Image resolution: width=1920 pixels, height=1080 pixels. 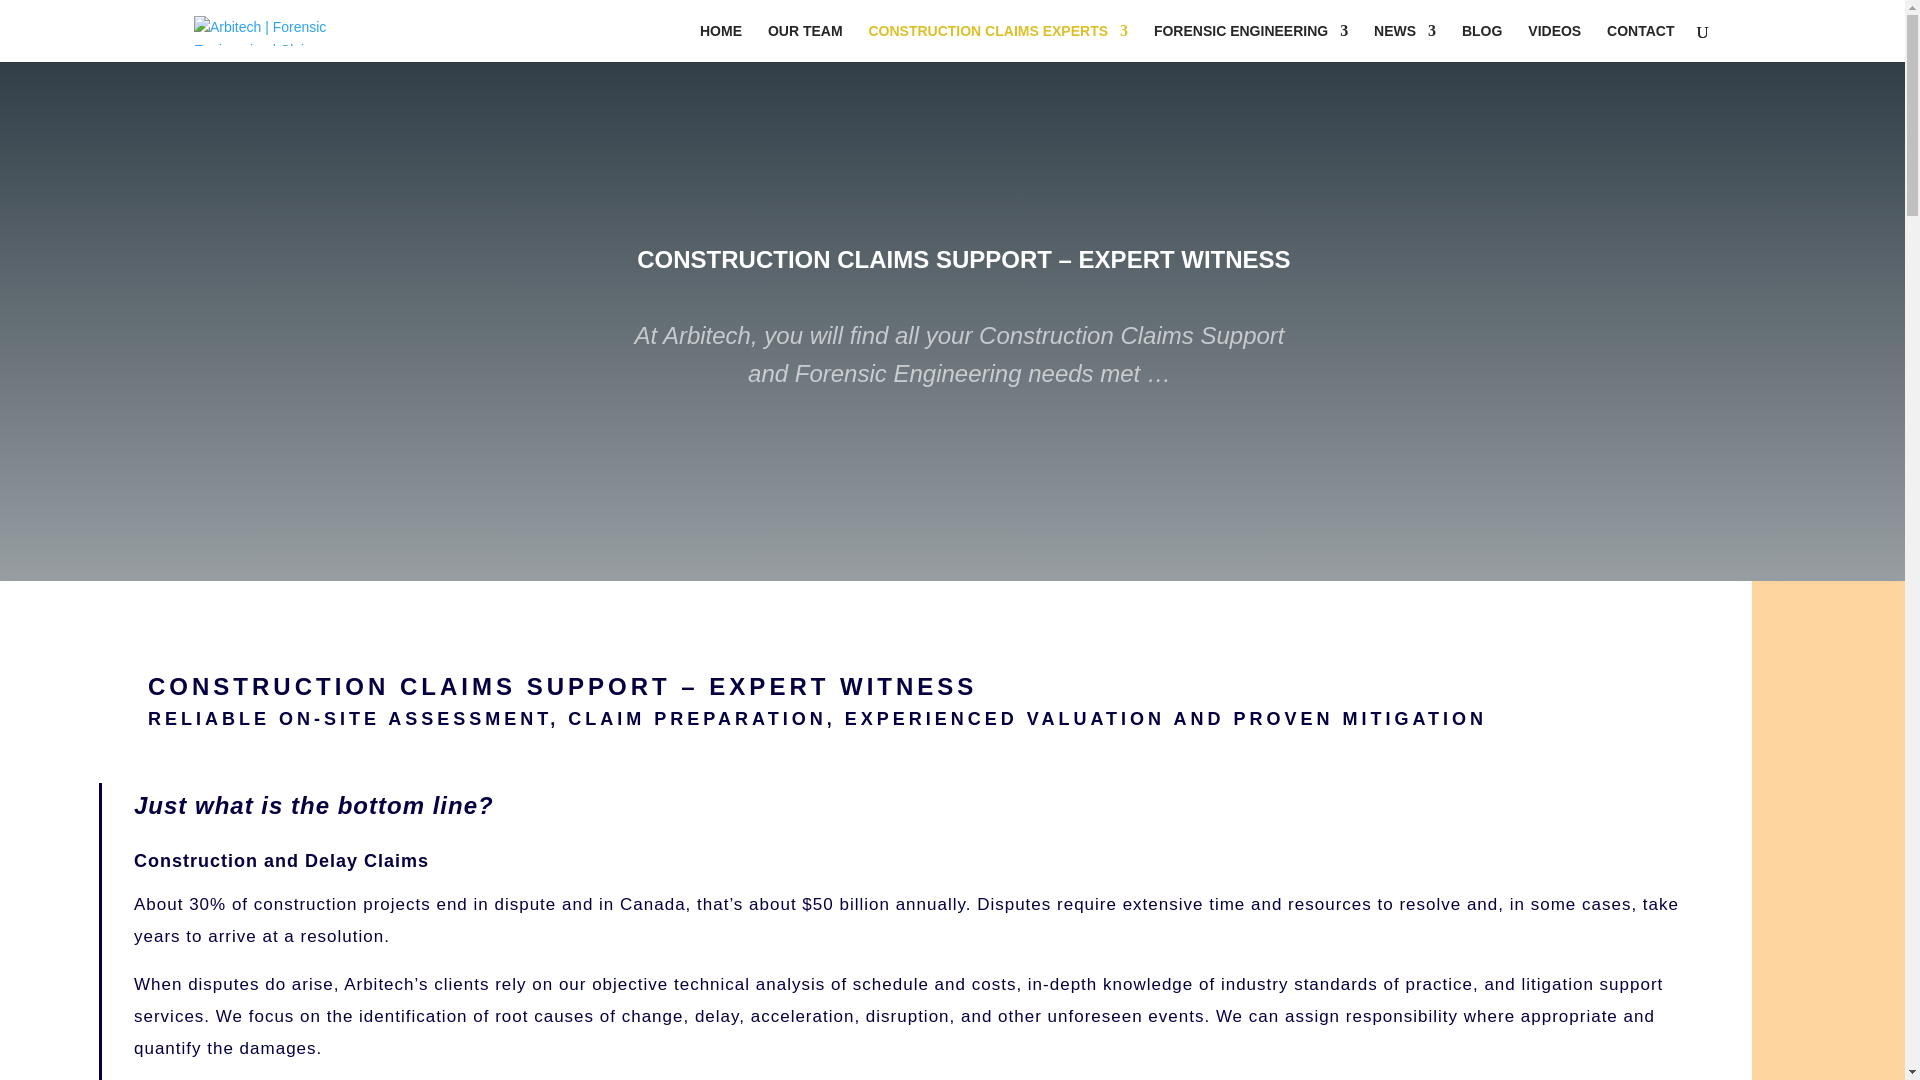 I want to click on HOME, so click(x=721, y=43).